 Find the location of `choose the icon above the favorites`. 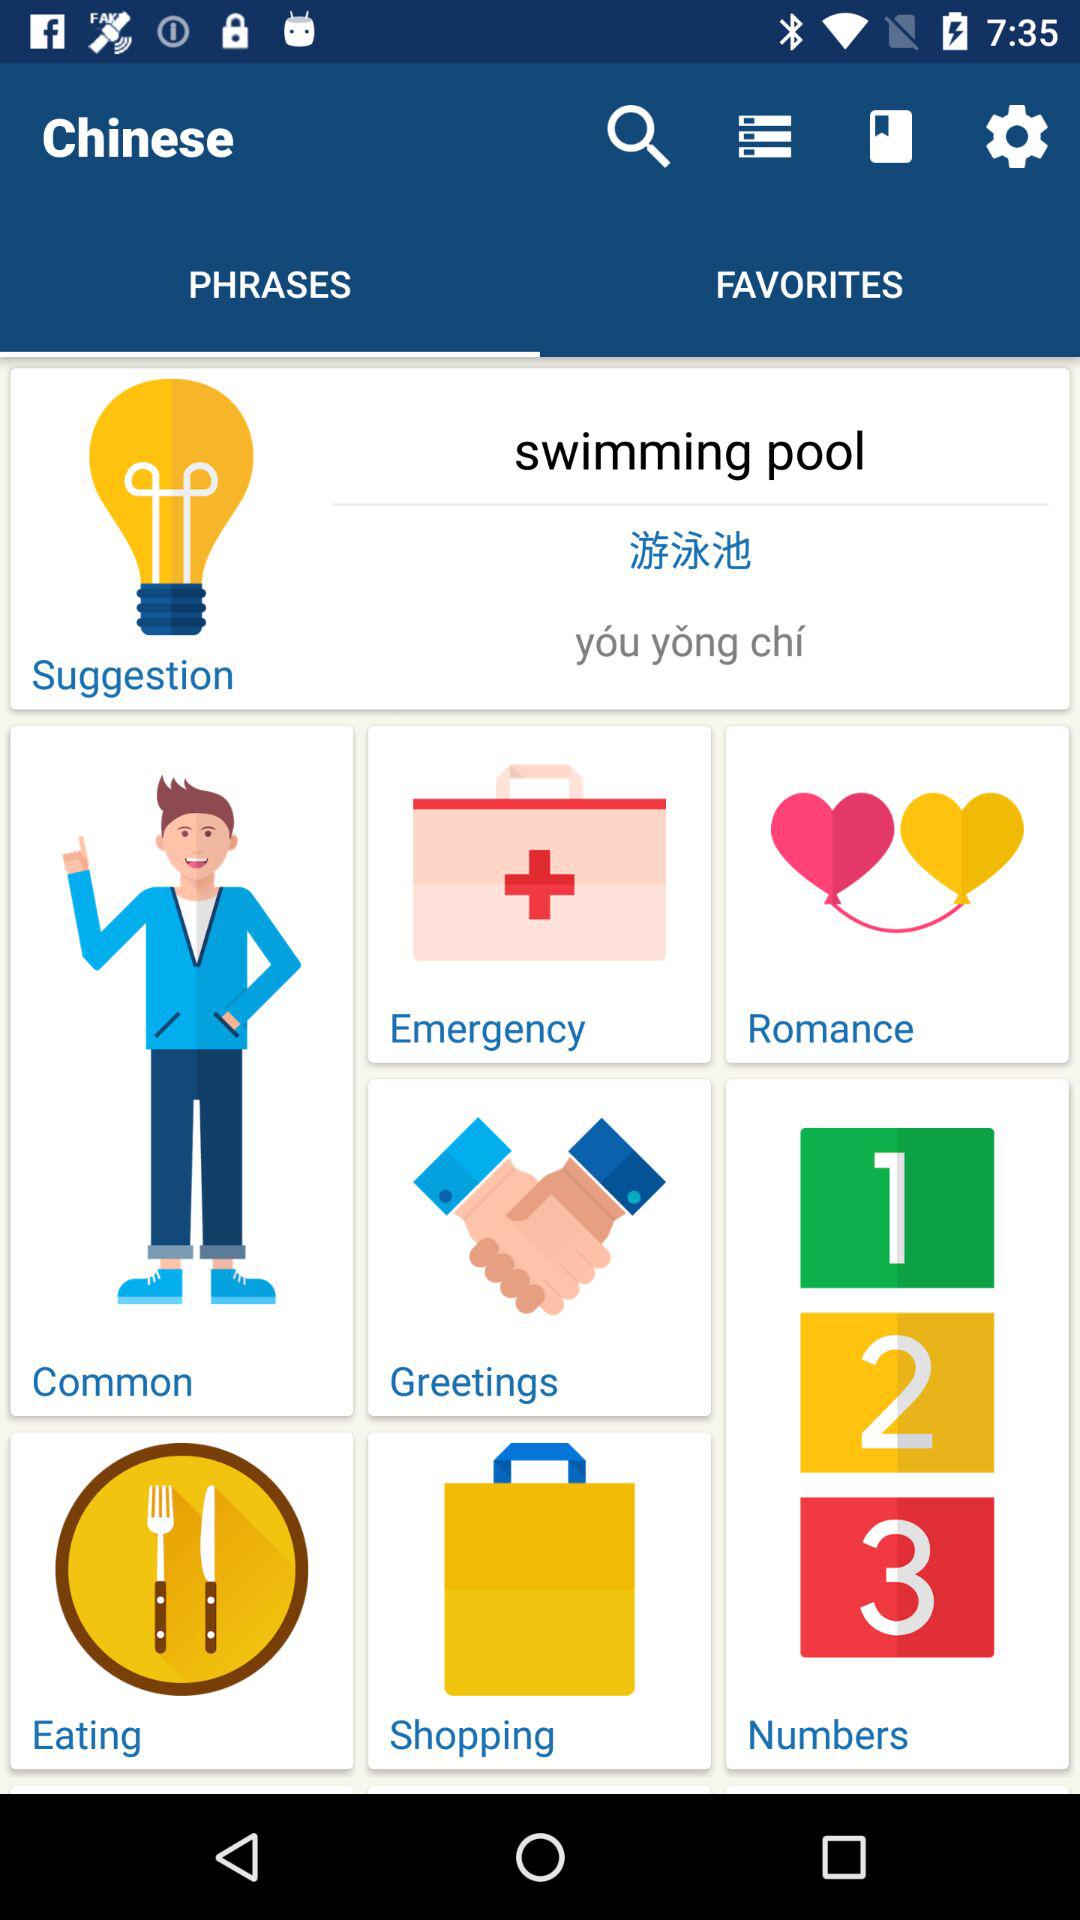

choose the icon above the favorites is located at coordinates (764, 136).